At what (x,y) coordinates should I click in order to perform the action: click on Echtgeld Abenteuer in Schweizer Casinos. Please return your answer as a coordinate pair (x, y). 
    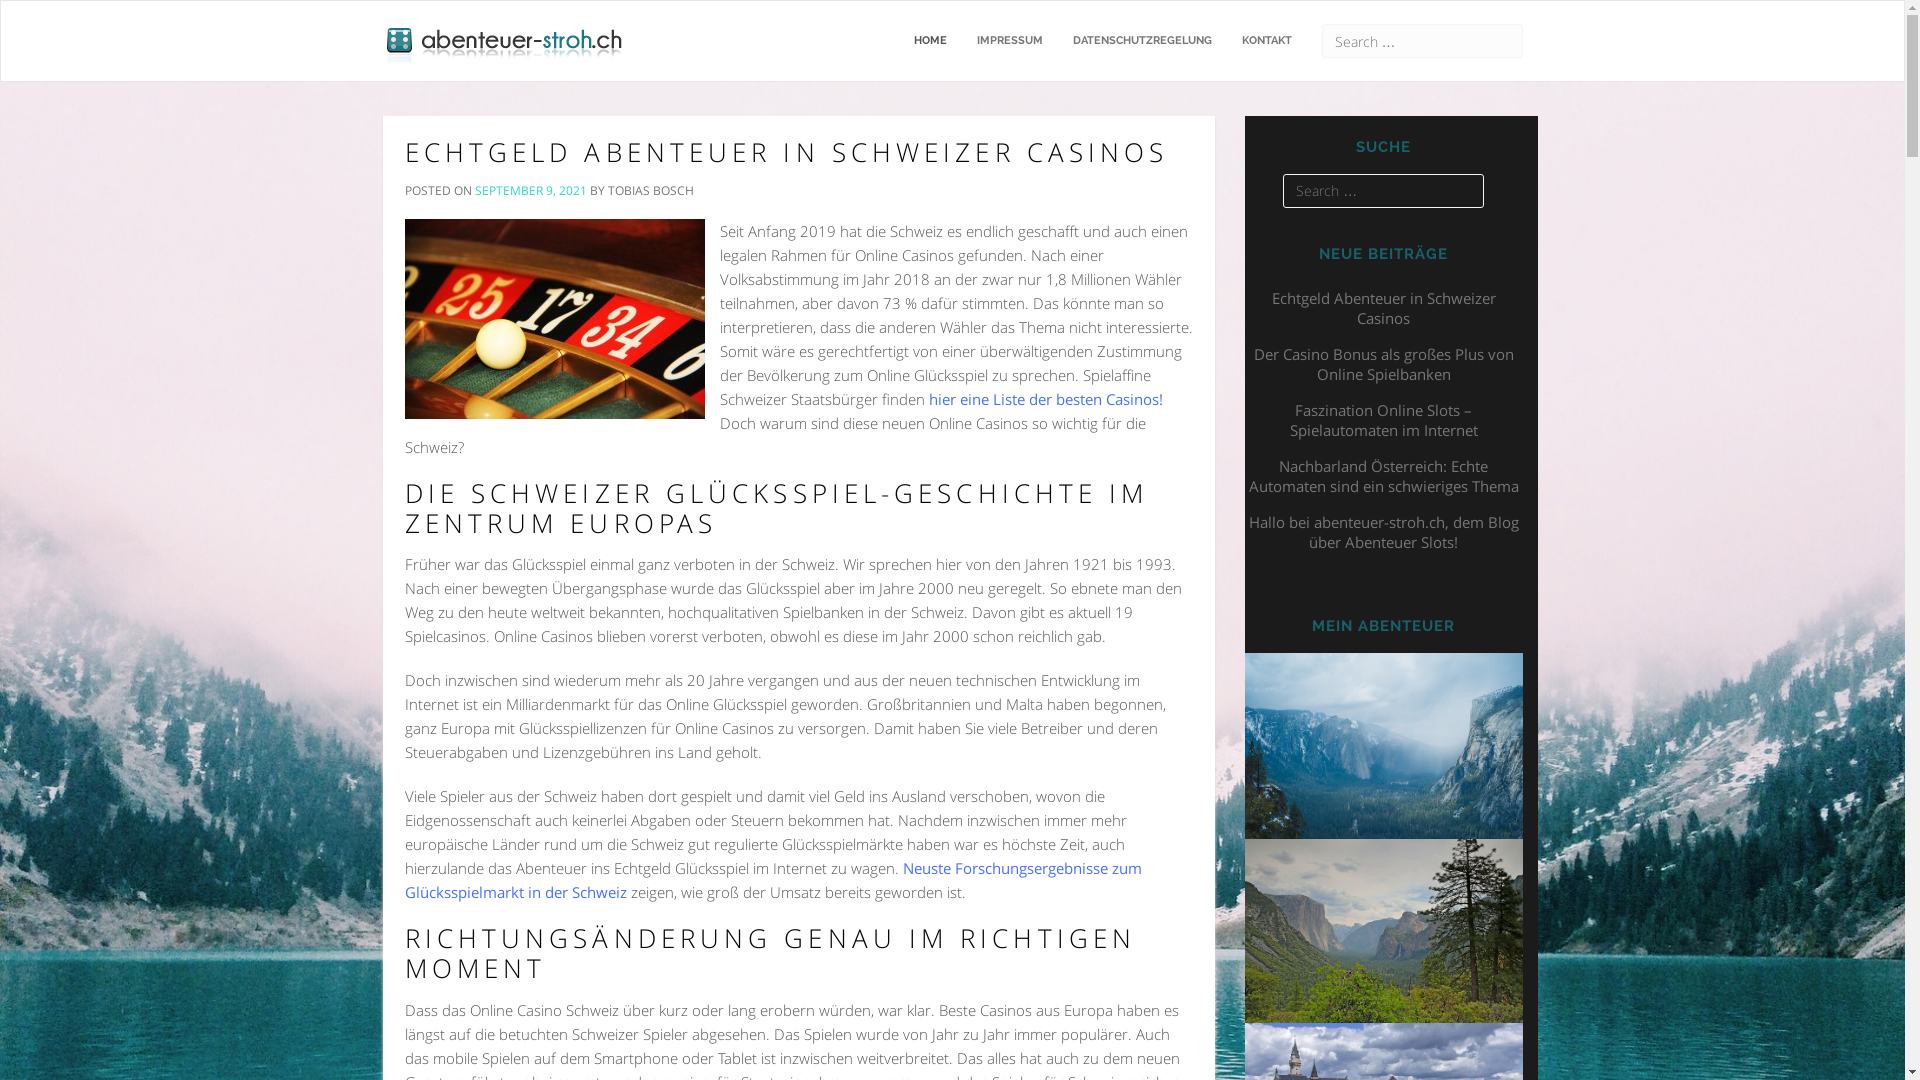
    Looking at the image, I should click on (1384, 308).